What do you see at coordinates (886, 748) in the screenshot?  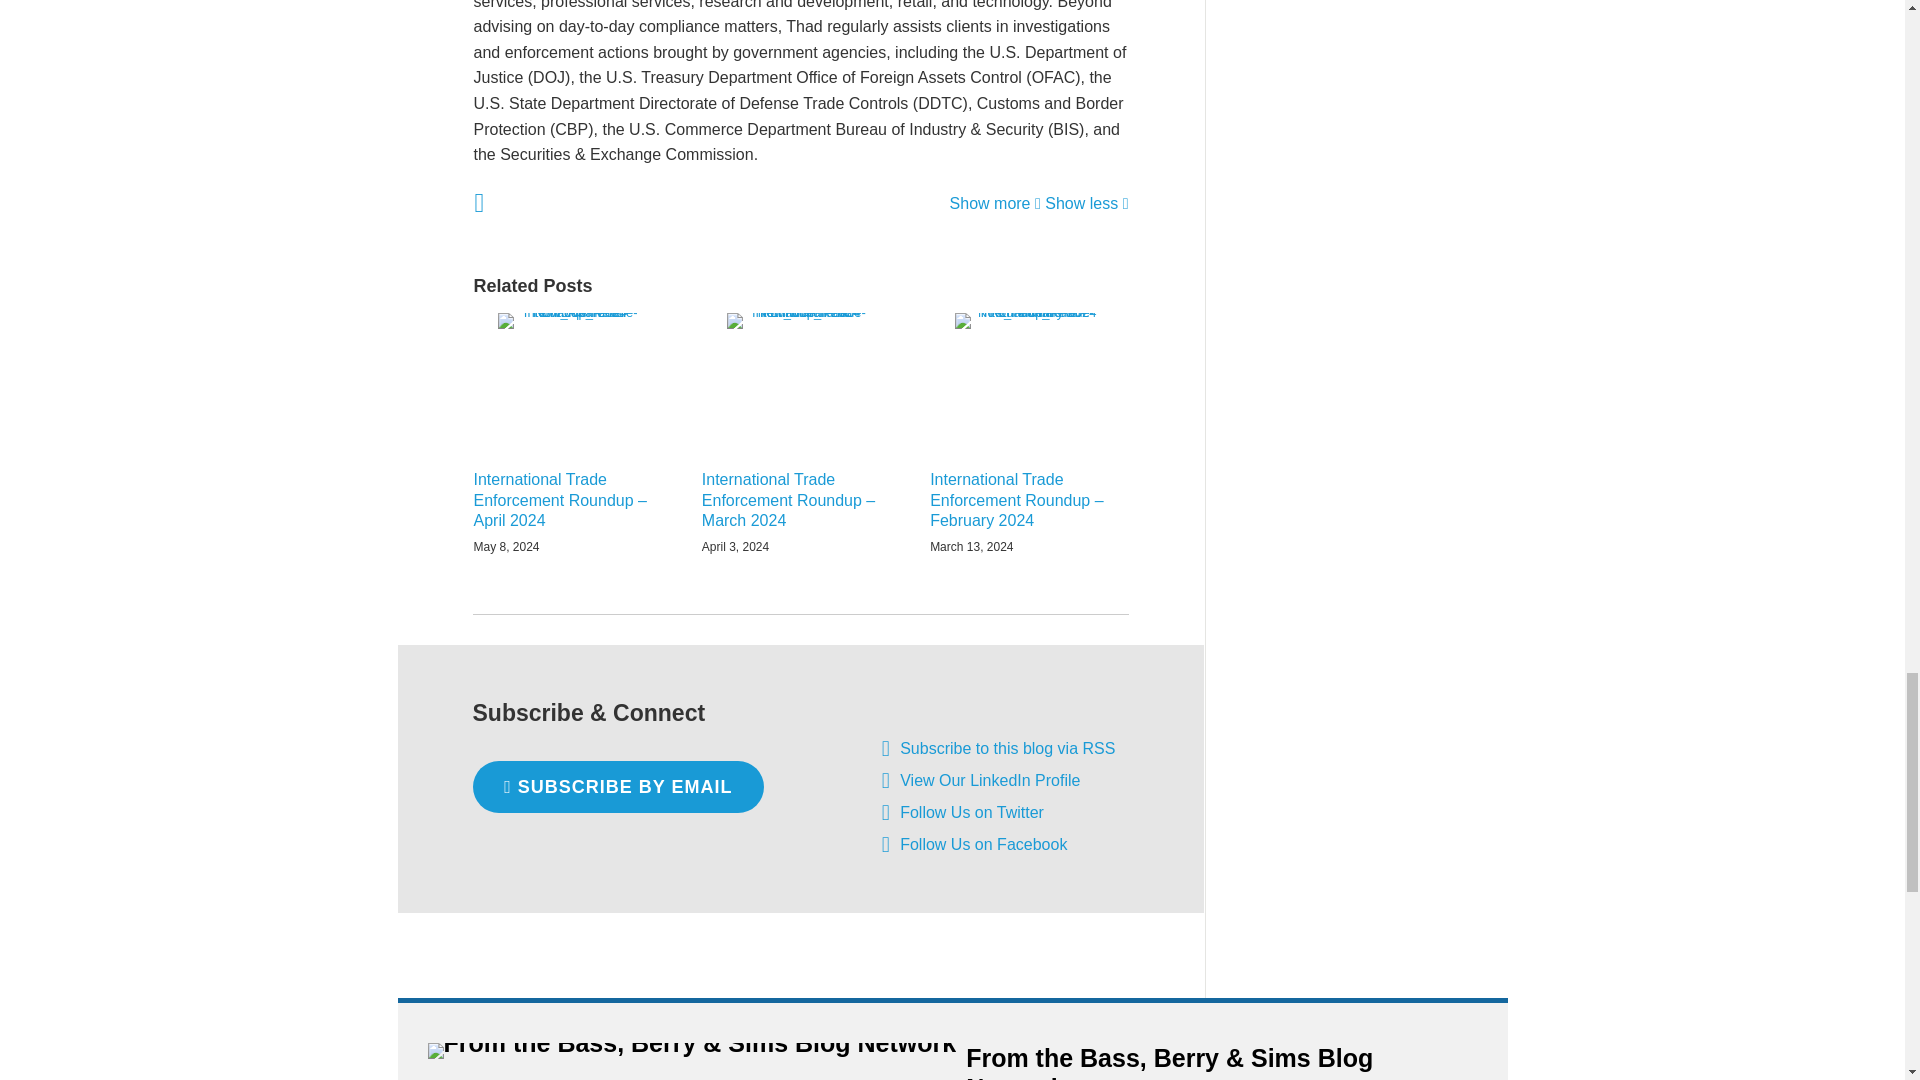 I see `Subscribe to this blog via RSS` at bounding box center [886, 748].